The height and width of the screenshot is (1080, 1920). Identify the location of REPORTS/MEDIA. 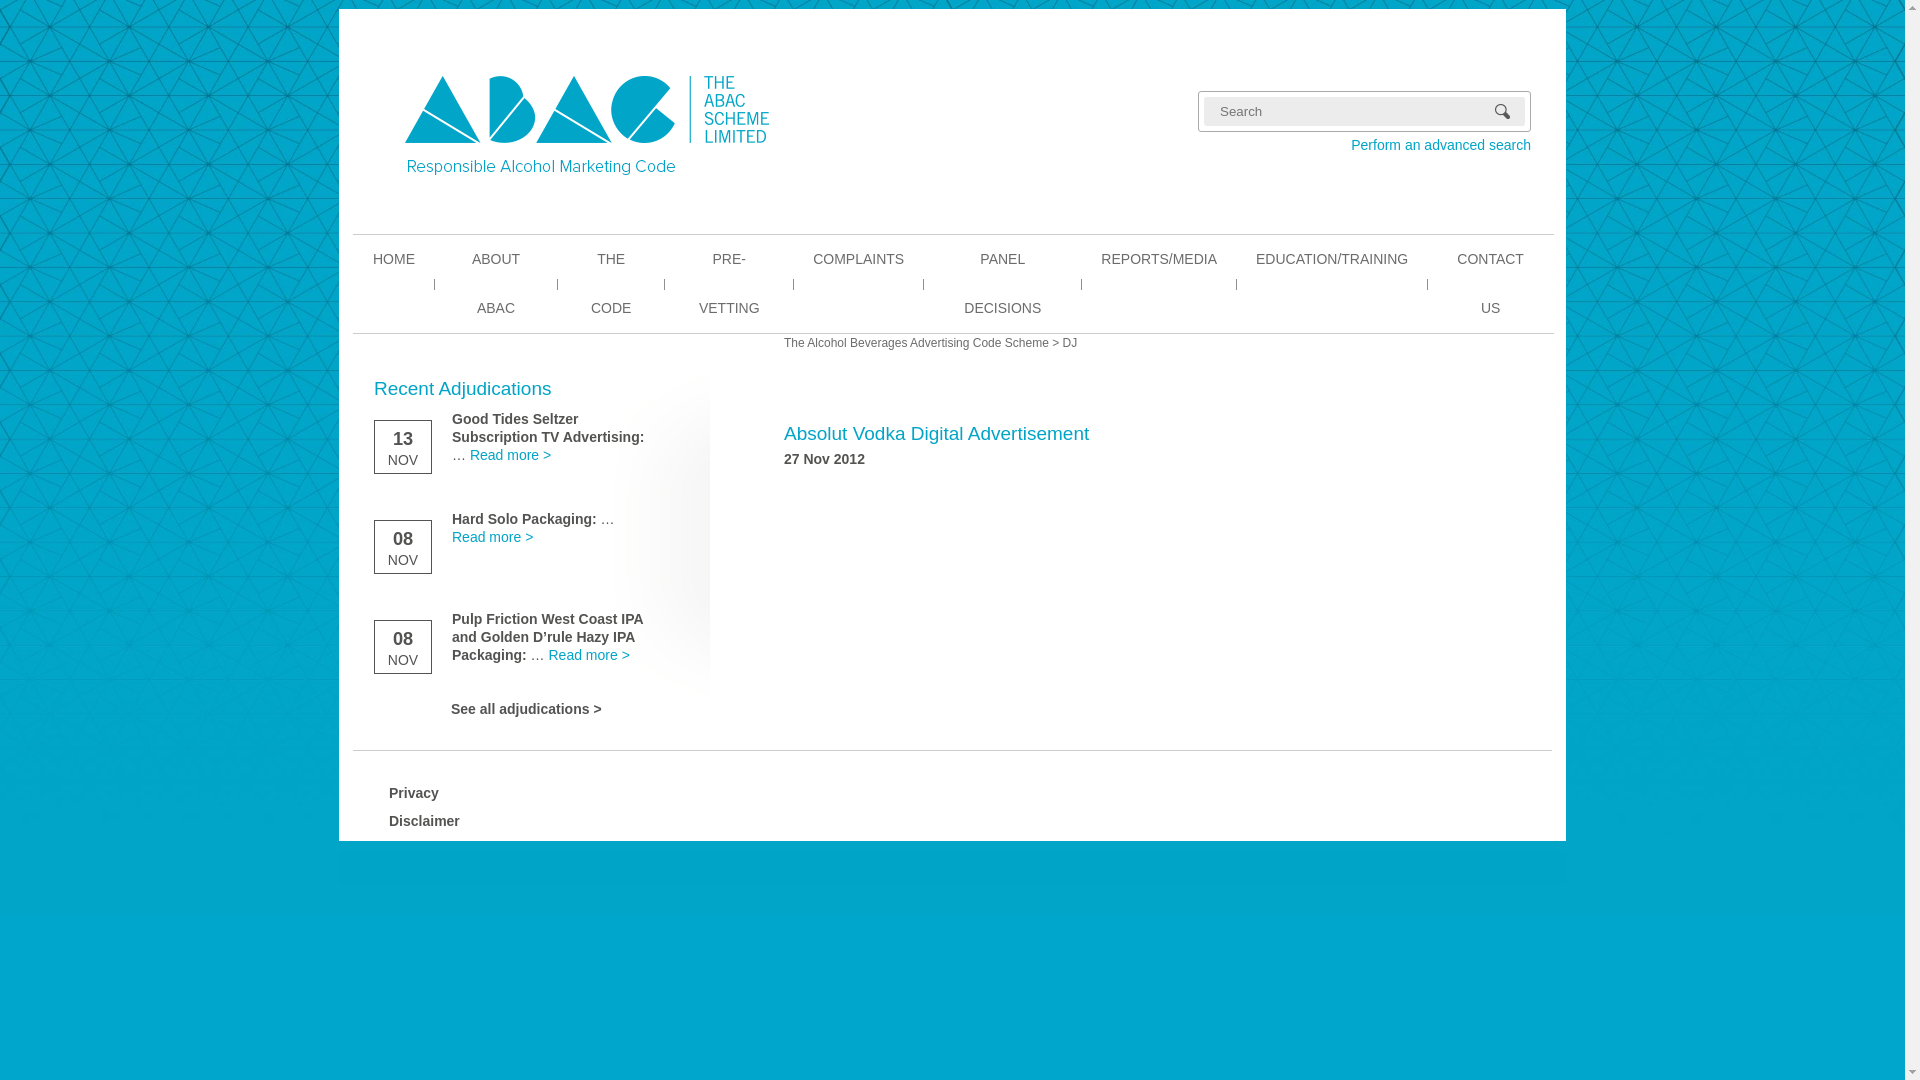
(1159, 260).